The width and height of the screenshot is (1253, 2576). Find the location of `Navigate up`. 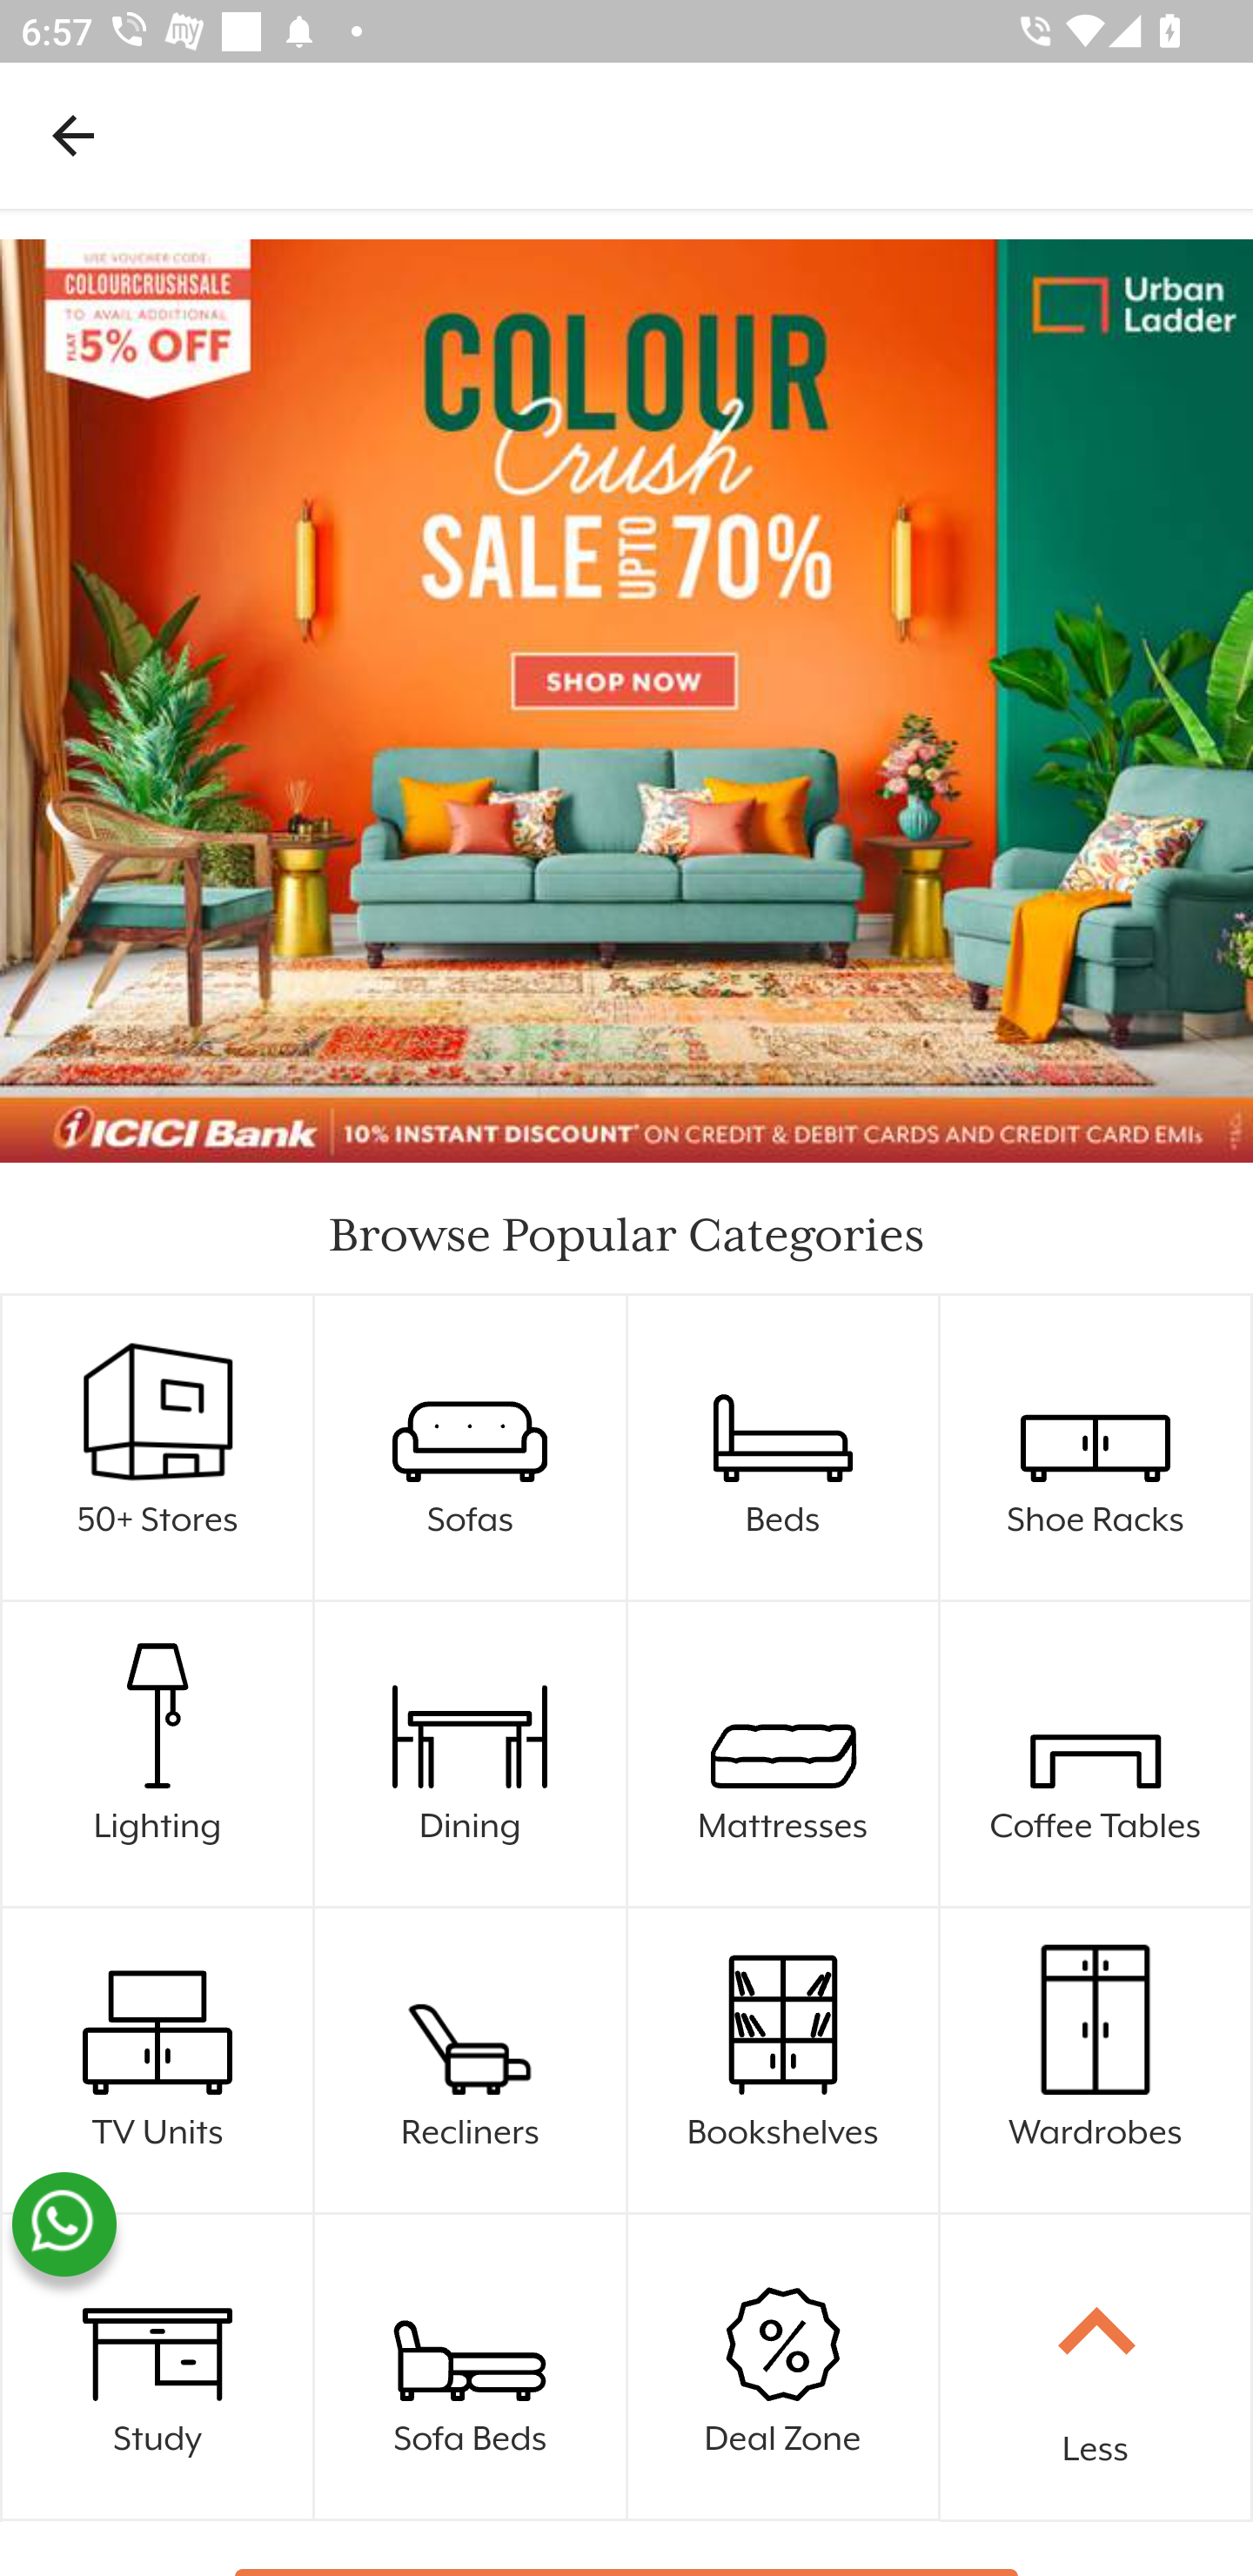

Navigate up is located at coordinates (73, 135).